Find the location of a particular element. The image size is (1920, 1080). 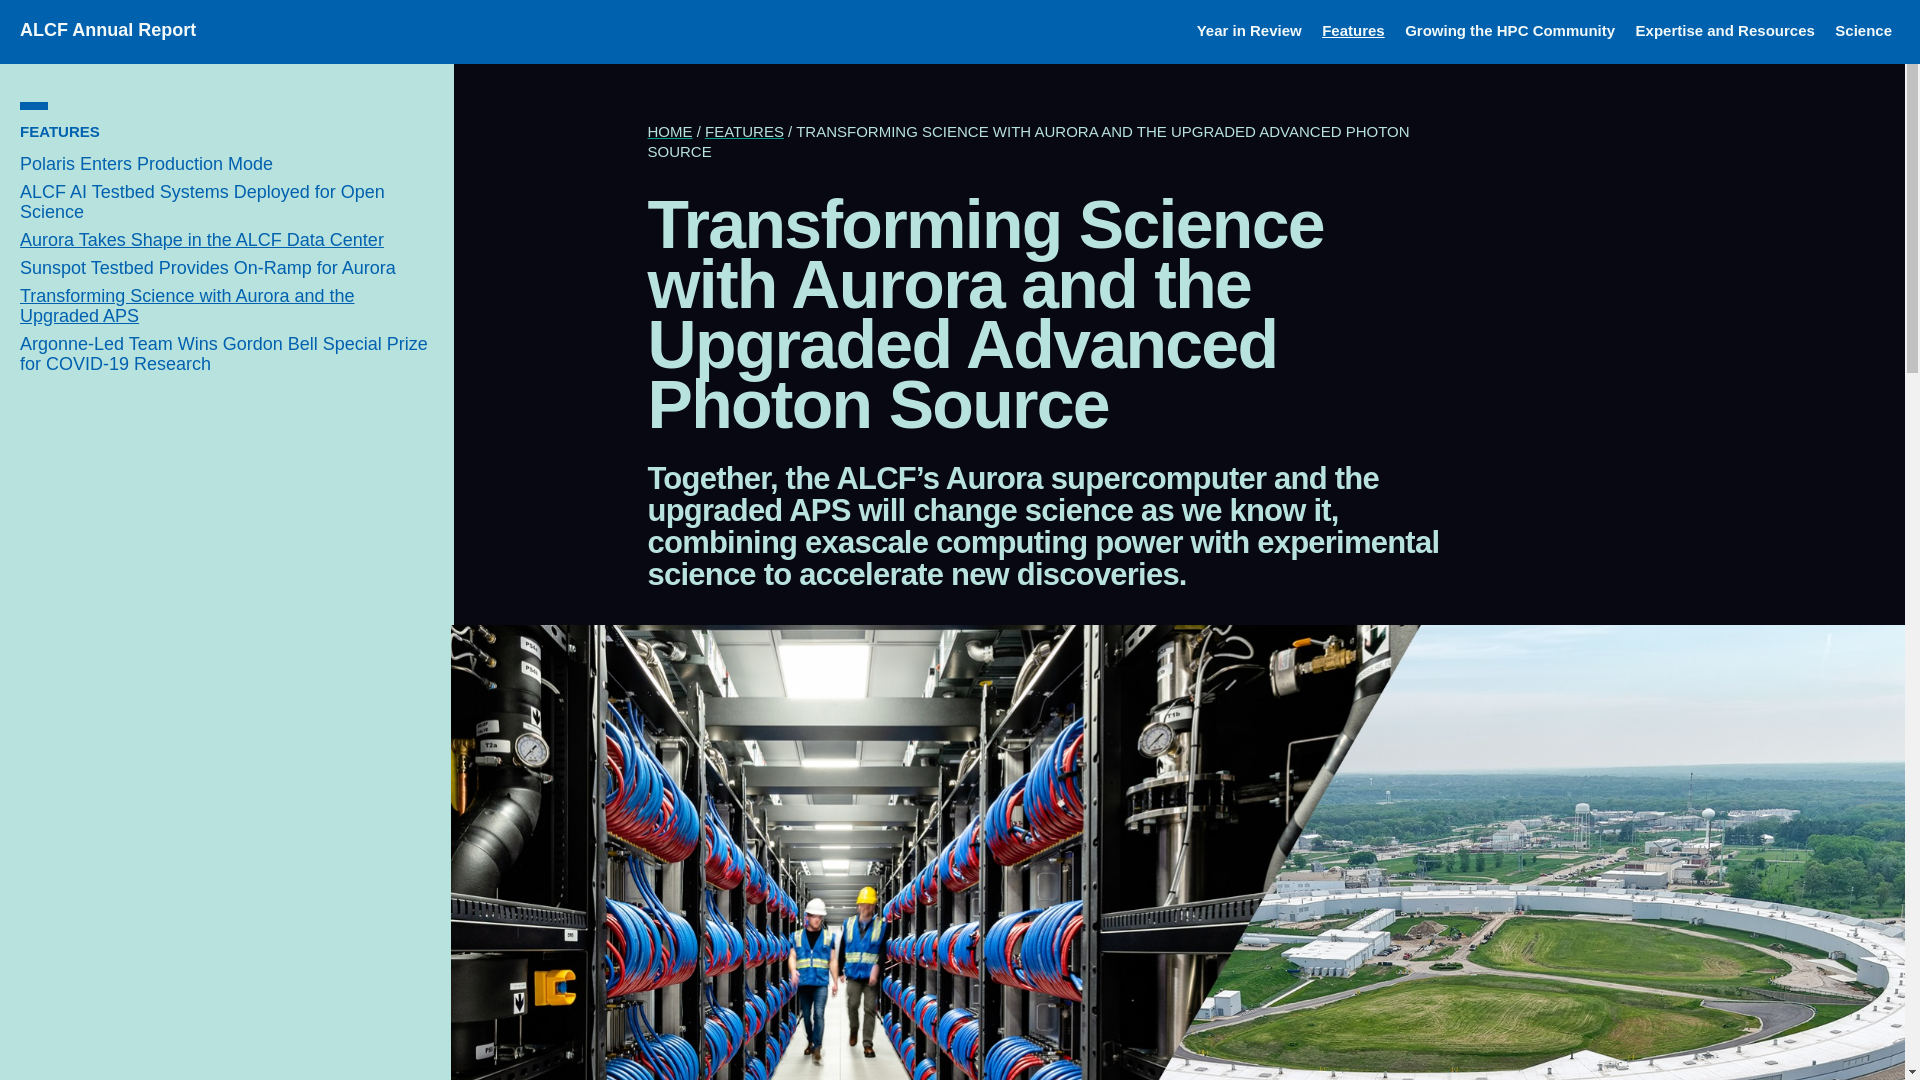

Year in Review is located at coordinates (1248, 30).